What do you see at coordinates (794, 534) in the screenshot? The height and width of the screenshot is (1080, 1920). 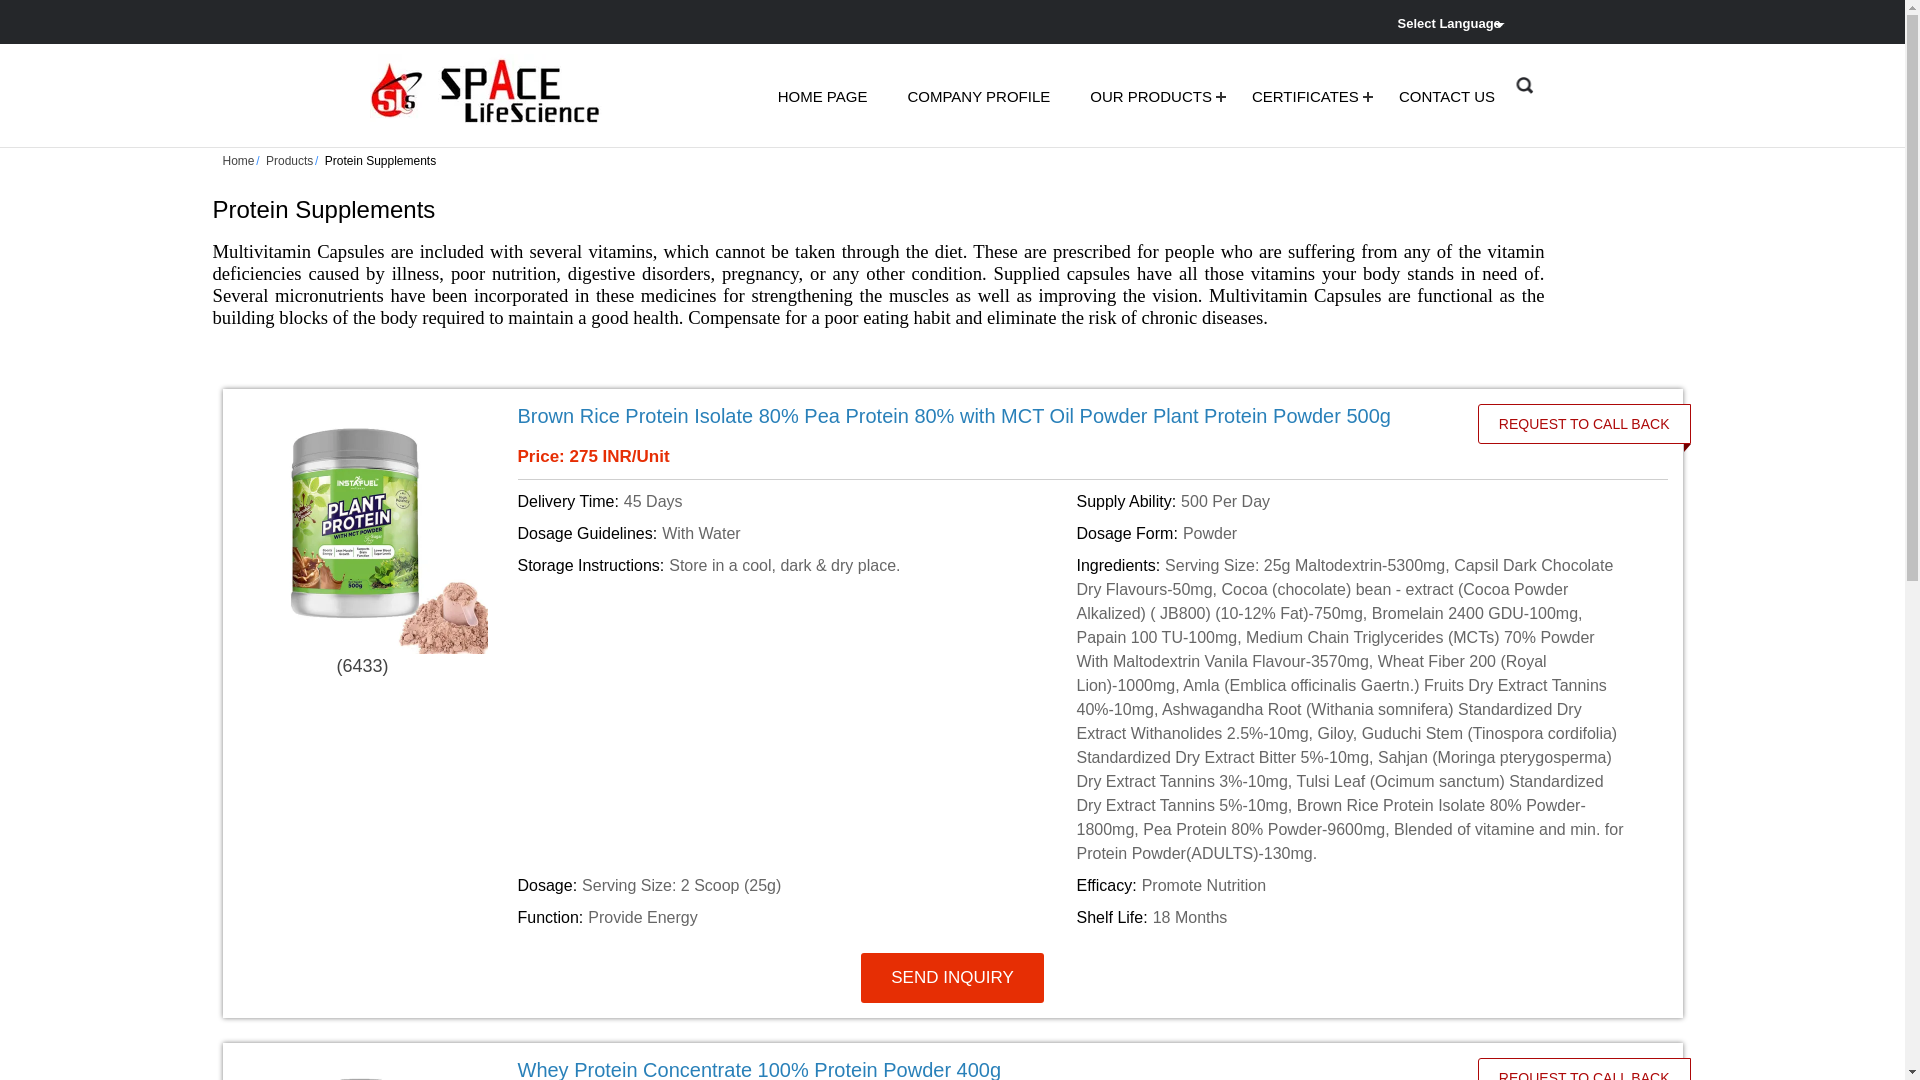 I see `Dosage Guidelines: With Water` at bounding box center [794, 534].